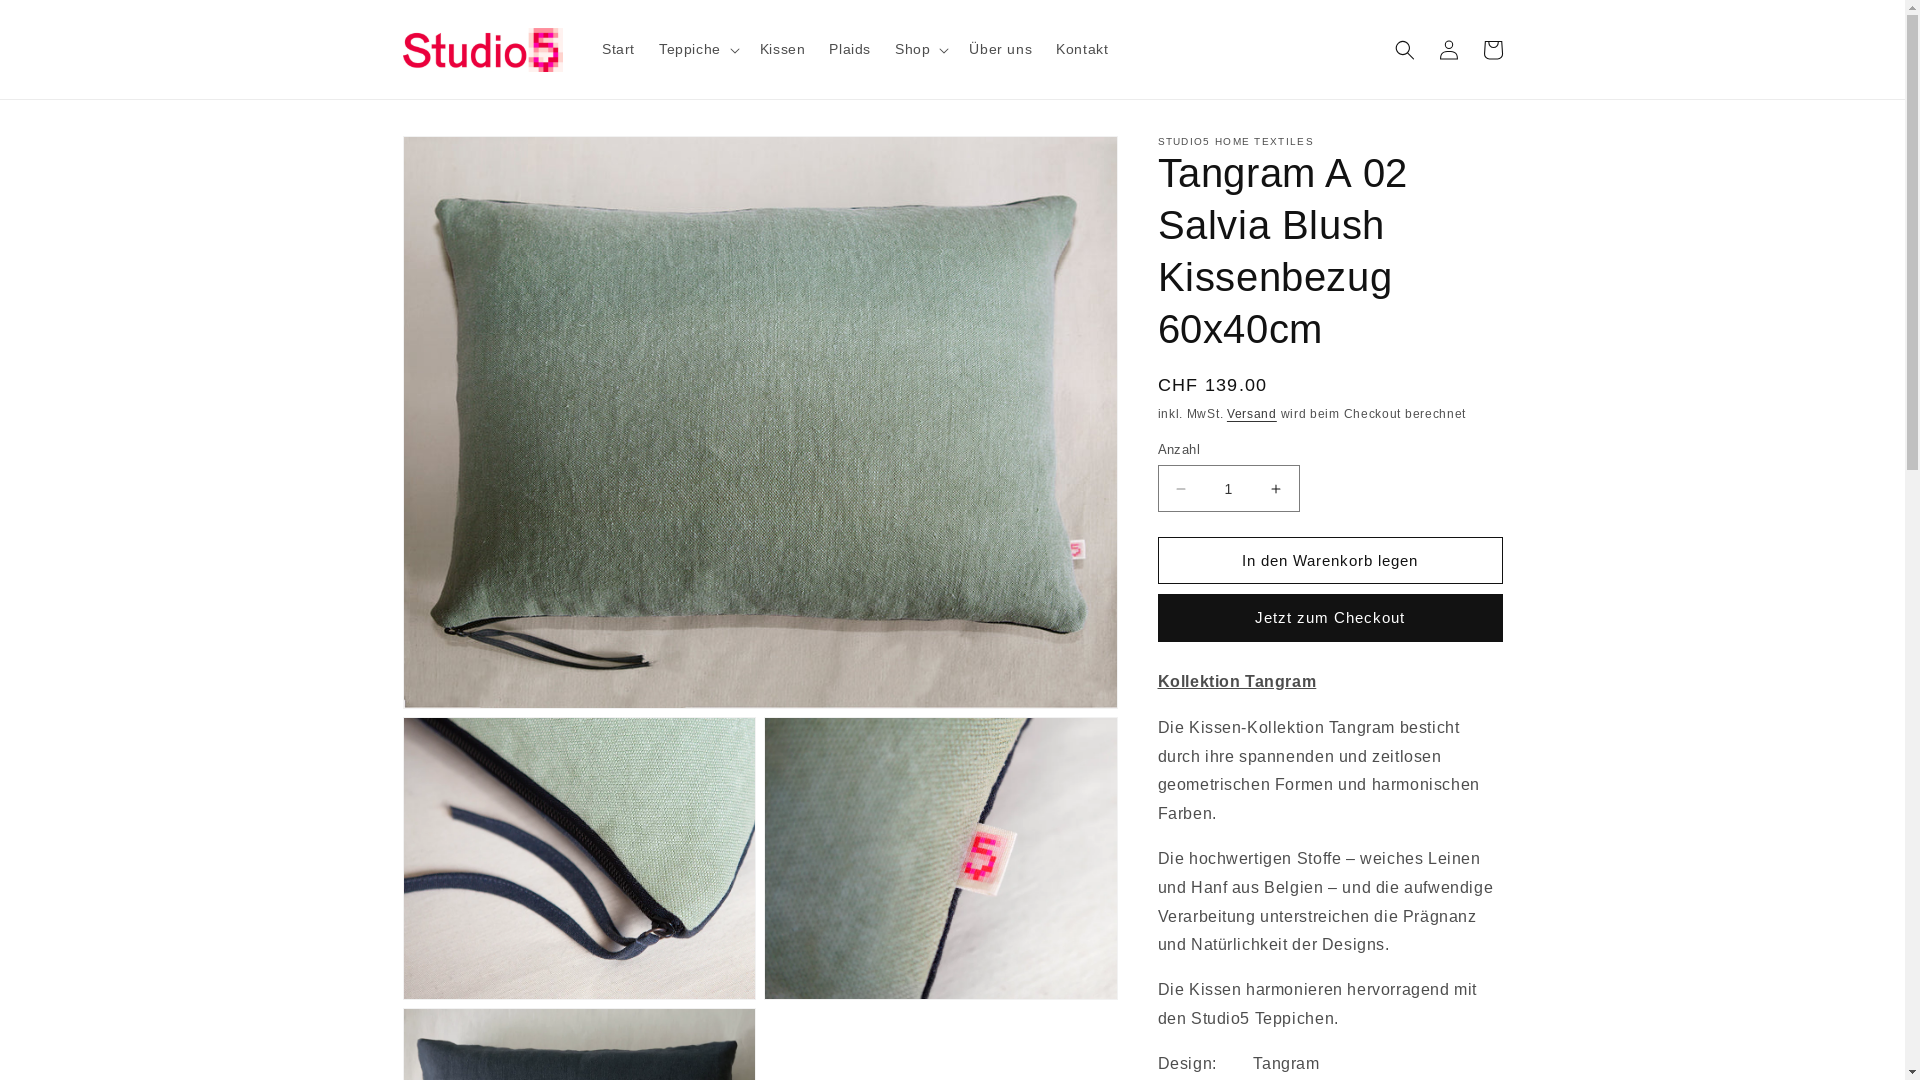 The image size is (1920, 1080). I want to click on Start, so click(618, 49).